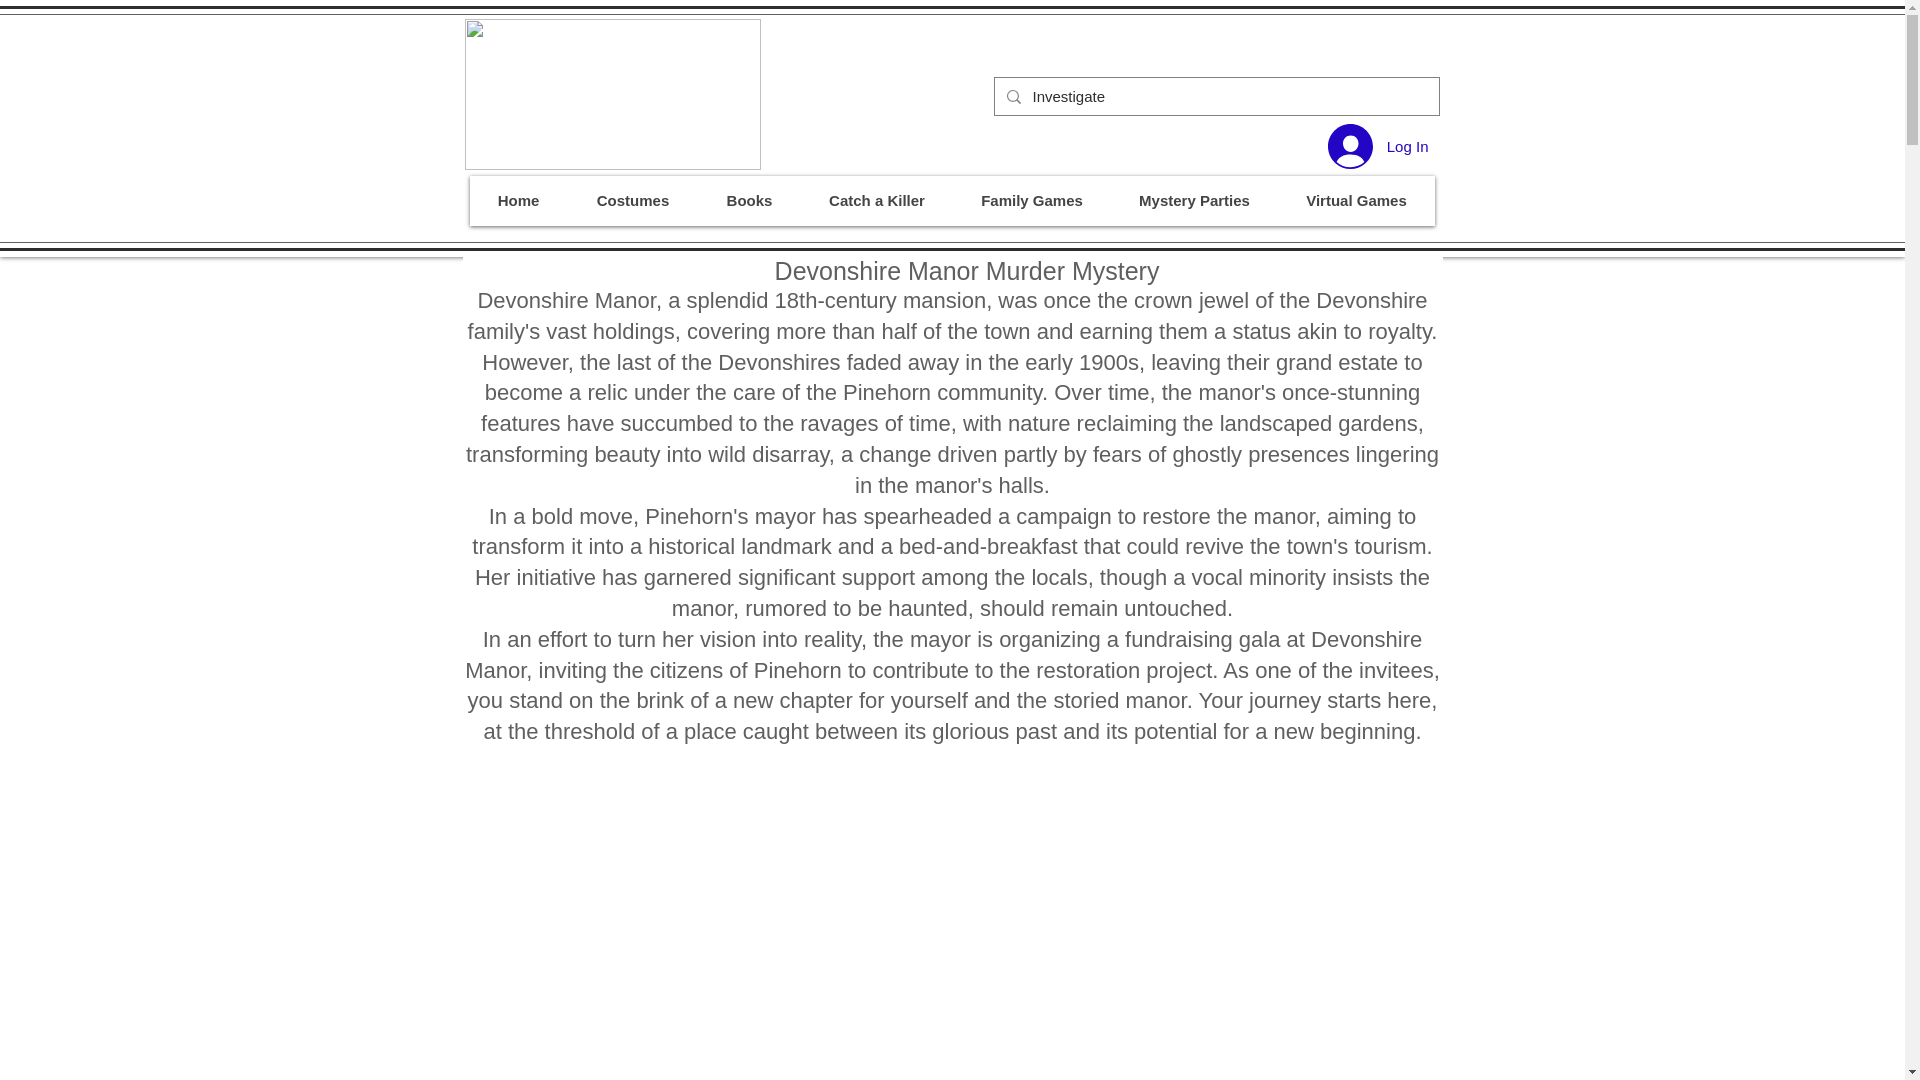  What do you see at coordinates (633, 200) in the screenshot?
I see `Costumes` at bounding box center [633, 200].